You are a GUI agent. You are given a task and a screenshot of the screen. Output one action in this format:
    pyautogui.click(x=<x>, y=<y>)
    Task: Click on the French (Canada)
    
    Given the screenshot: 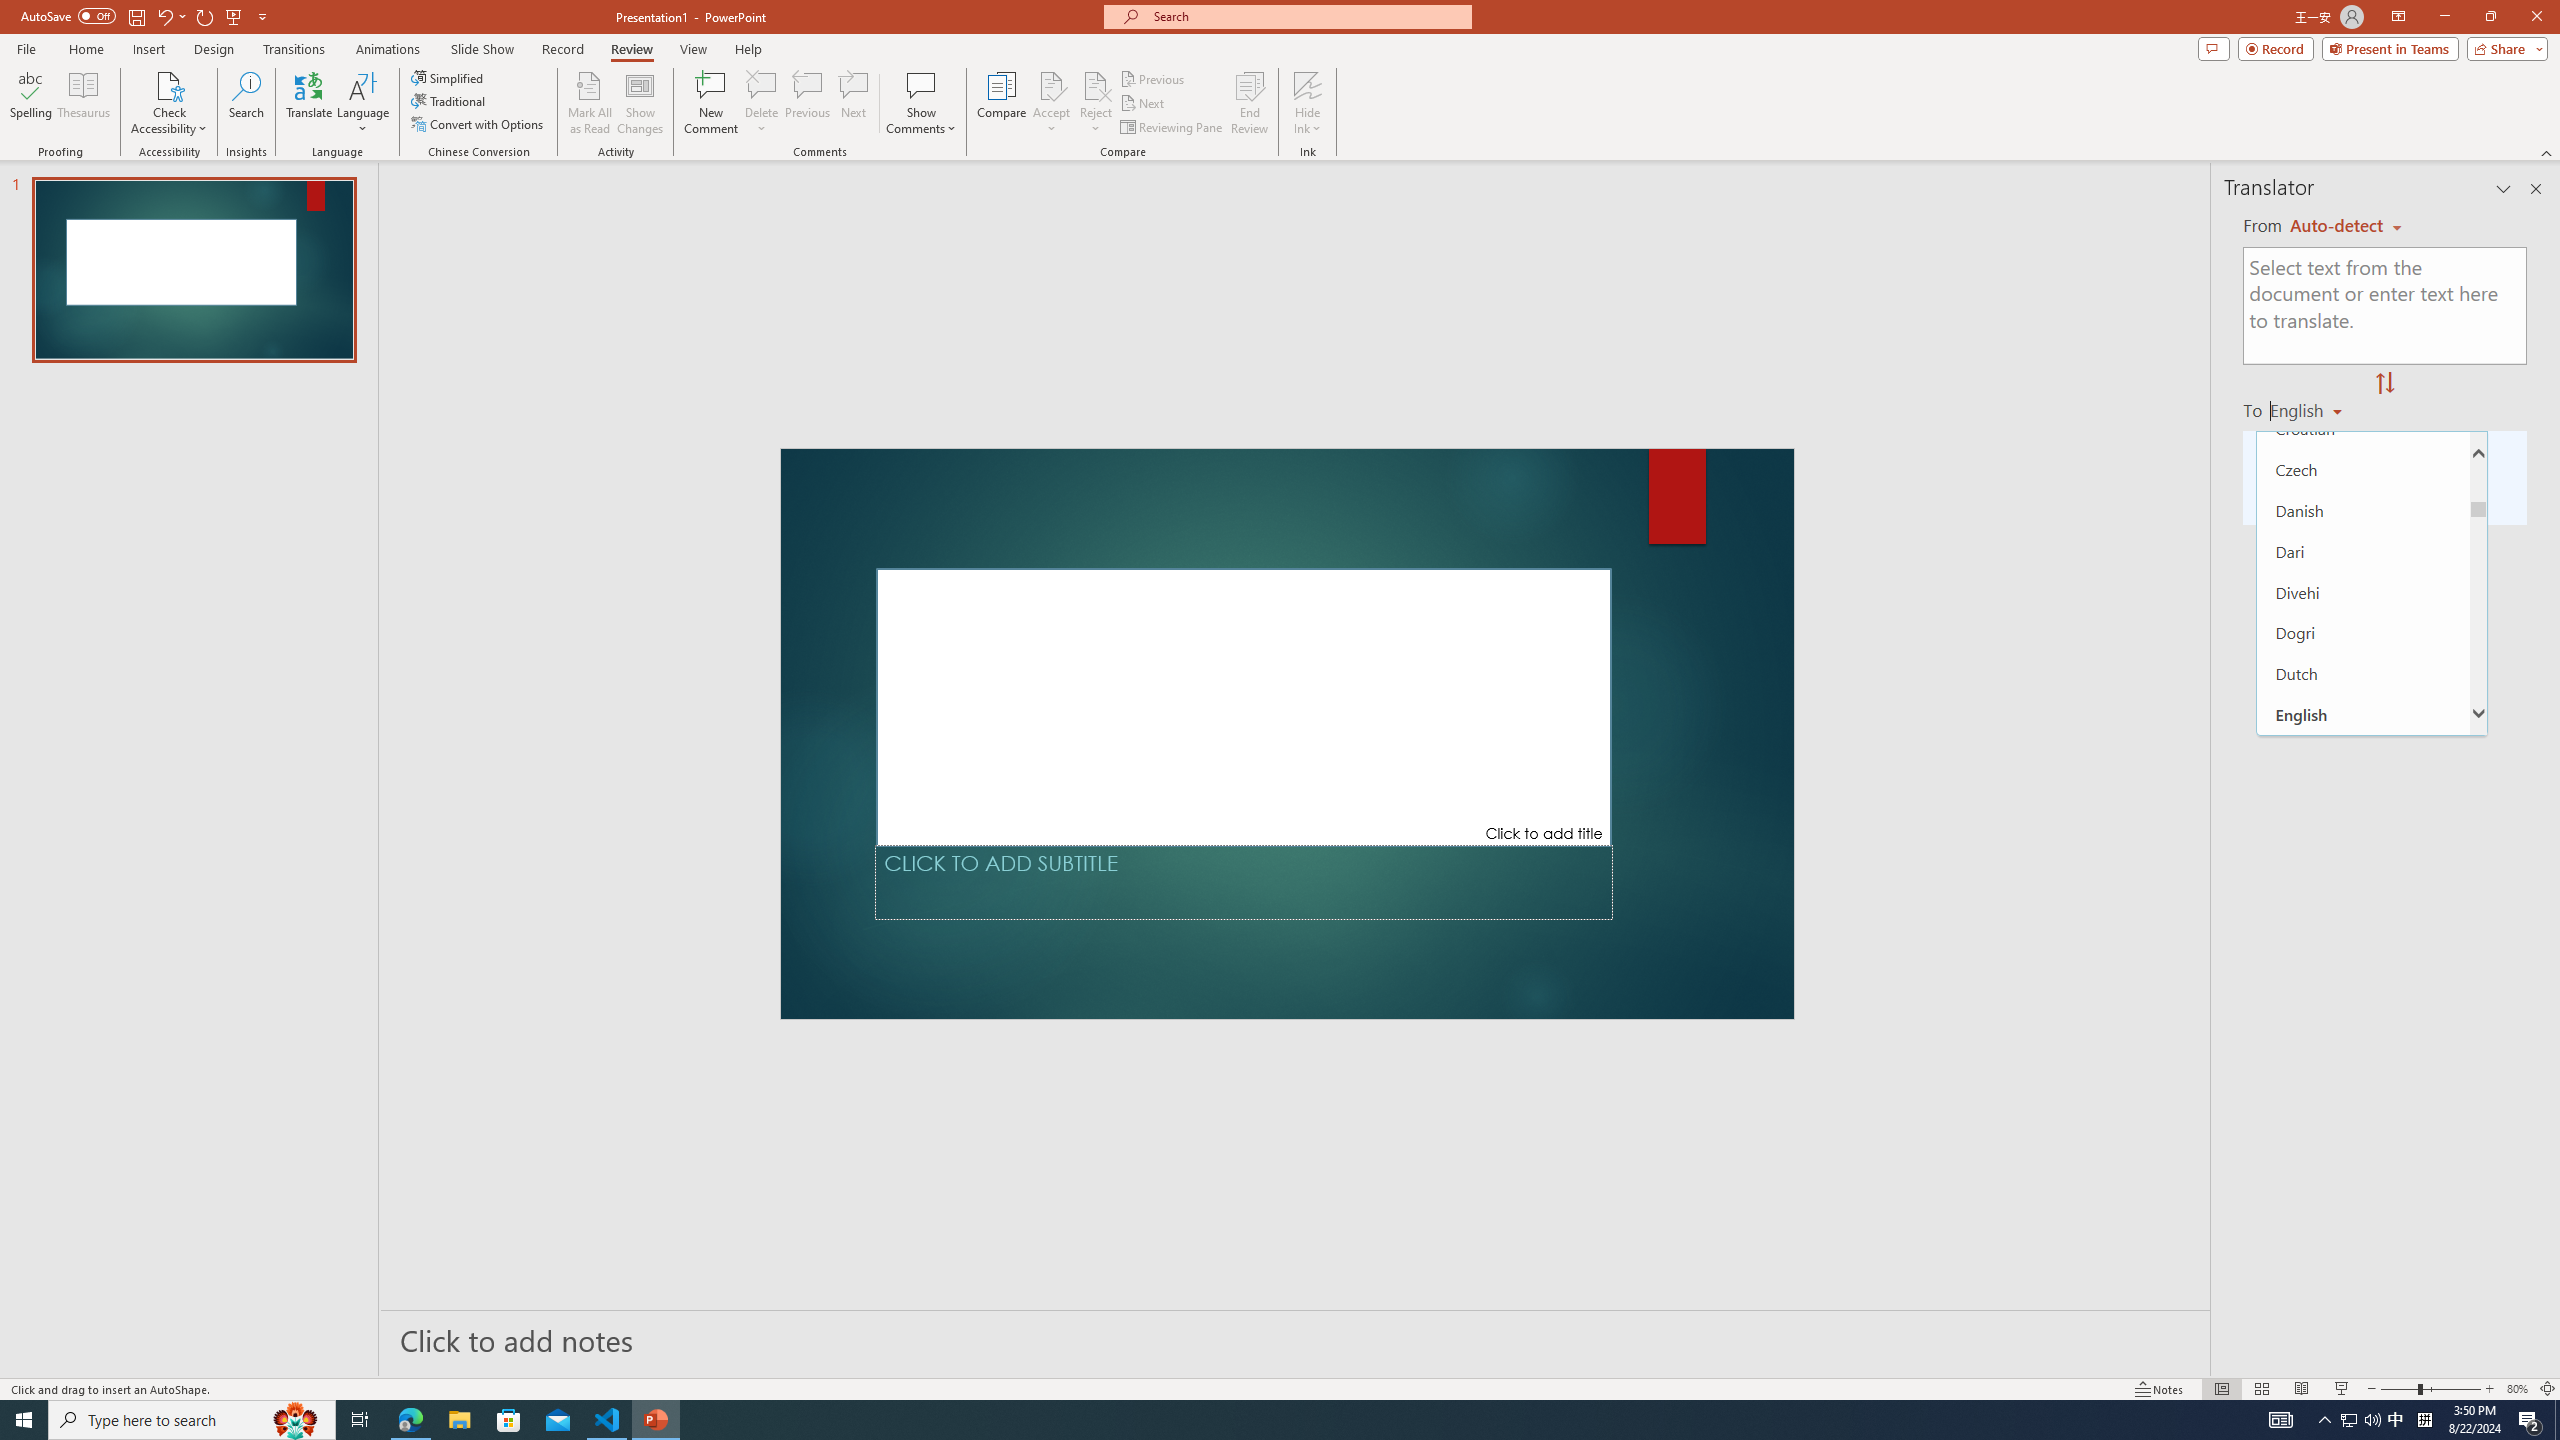 What is the action you would take?
    pyautogui.click(x=2364, y=1001)
    